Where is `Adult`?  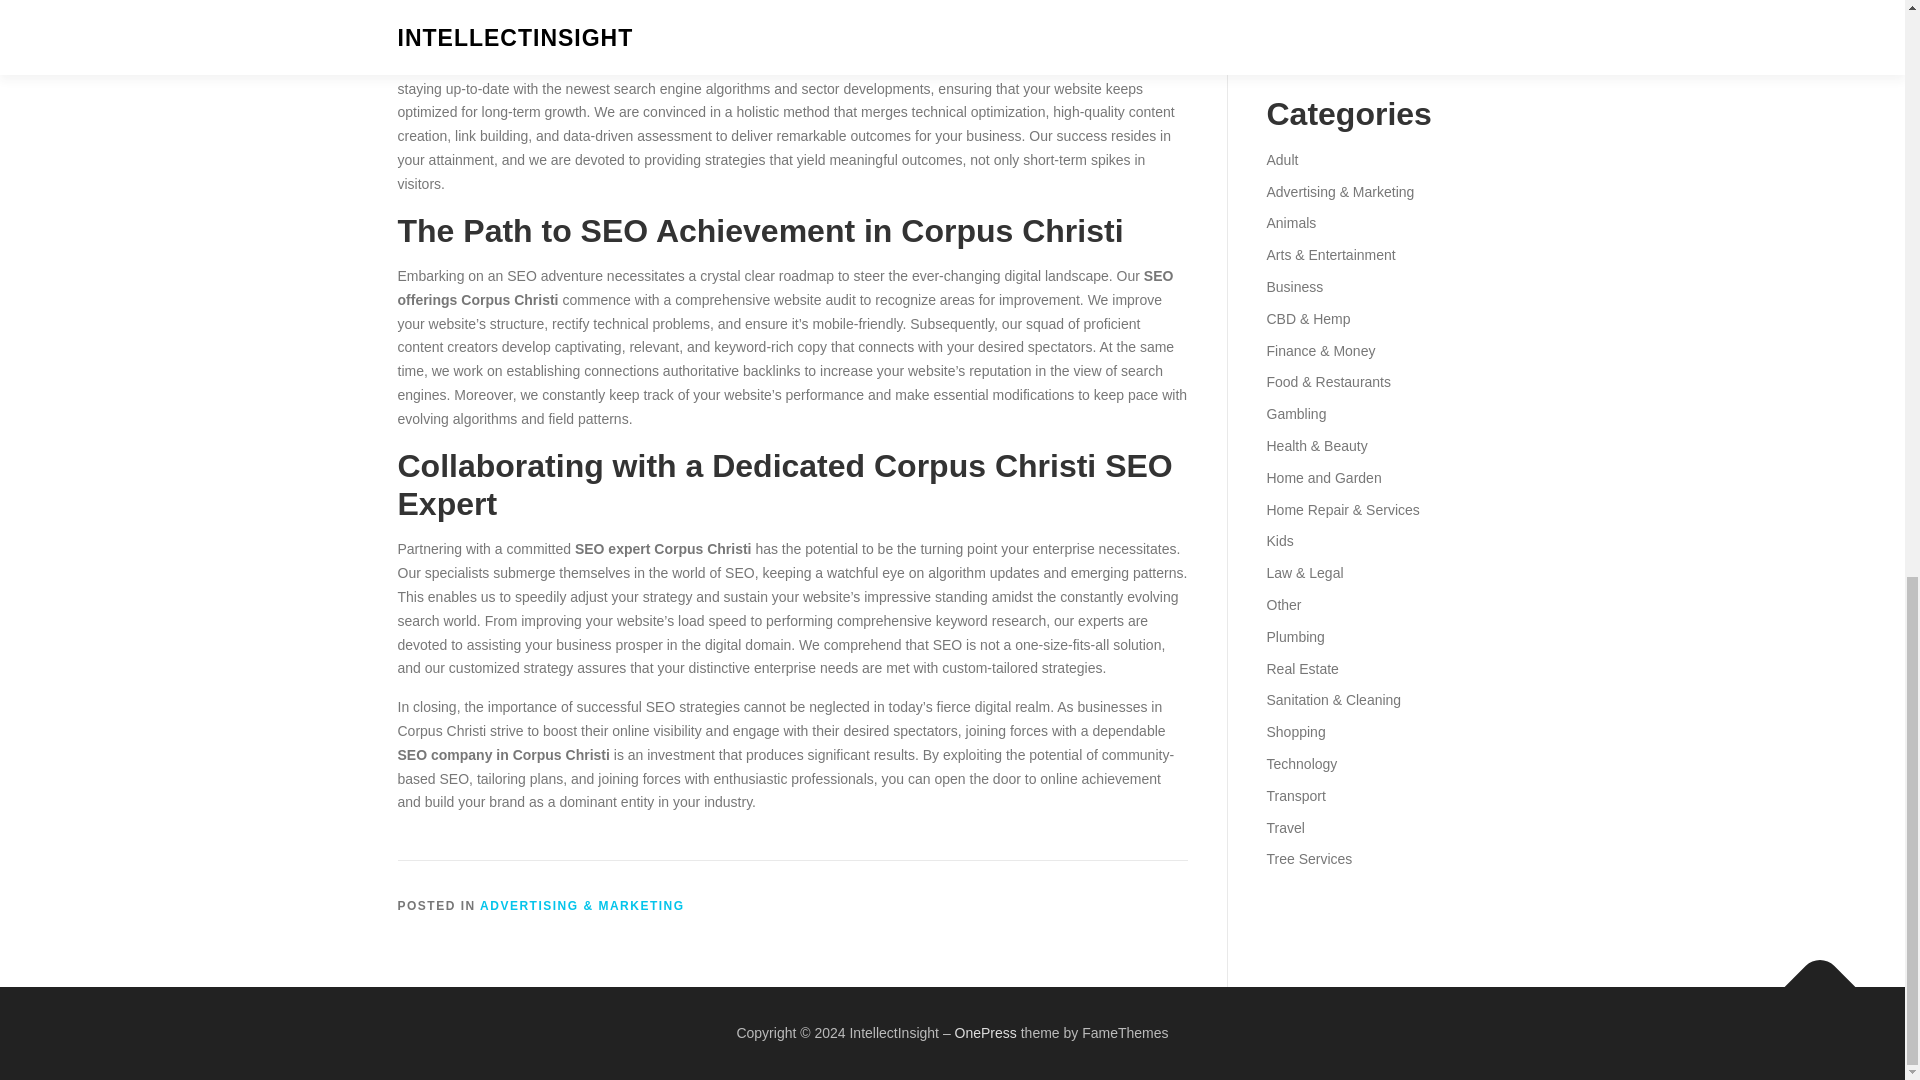 Adult is located at coordinates (1281, 160).